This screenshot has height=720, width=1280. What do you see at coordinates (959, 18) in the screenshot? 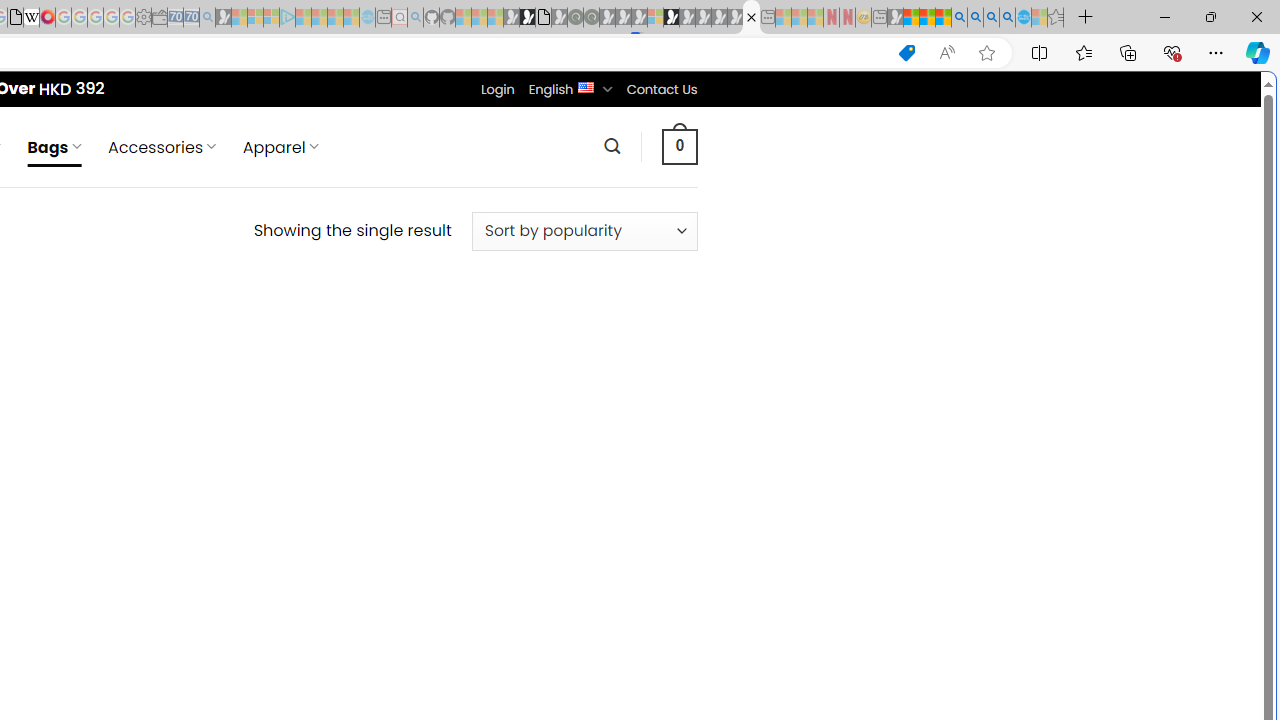
I see `Bing AI - Search` at bounding box center [959, 18].